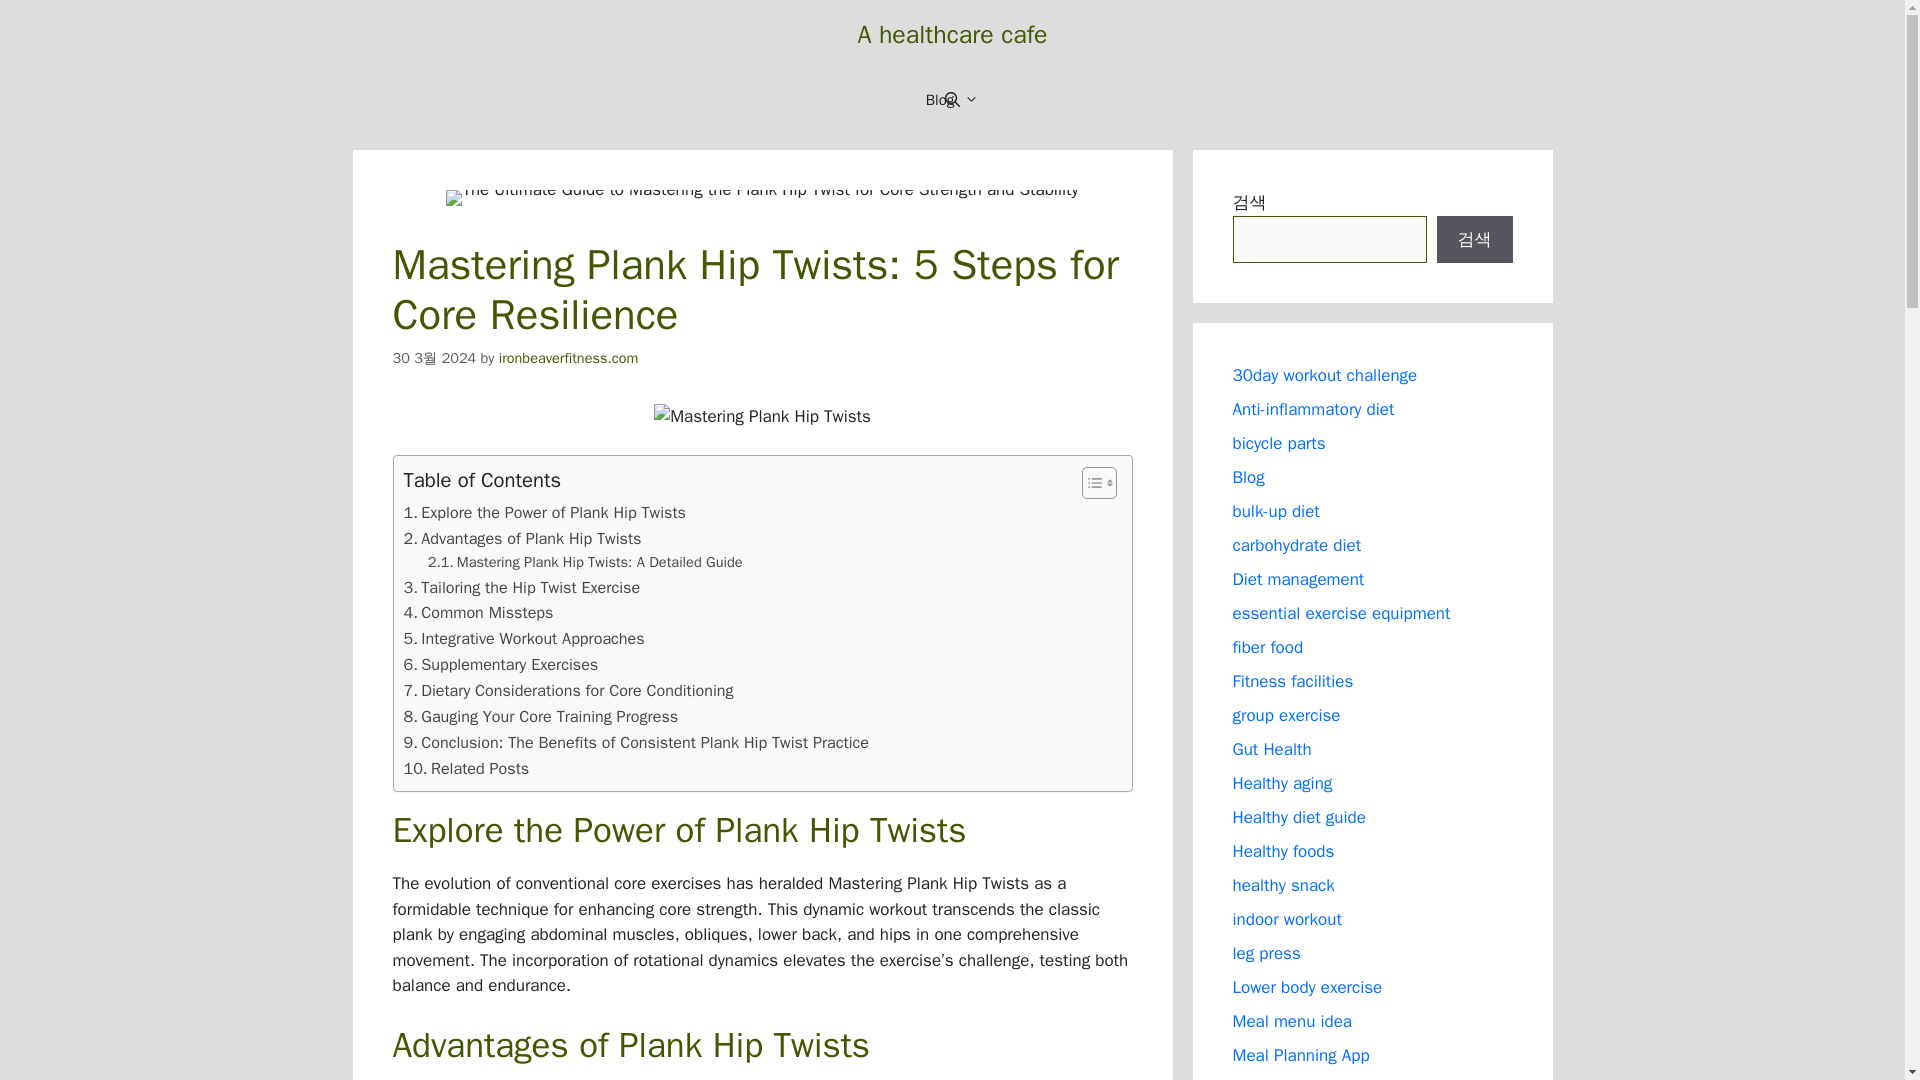 This screenshot has height=1080, width=1920. What do you see at coordinates (1278, 443) in the screenshot?
I see `bicycle parts` at bounding box center [1278, 443].